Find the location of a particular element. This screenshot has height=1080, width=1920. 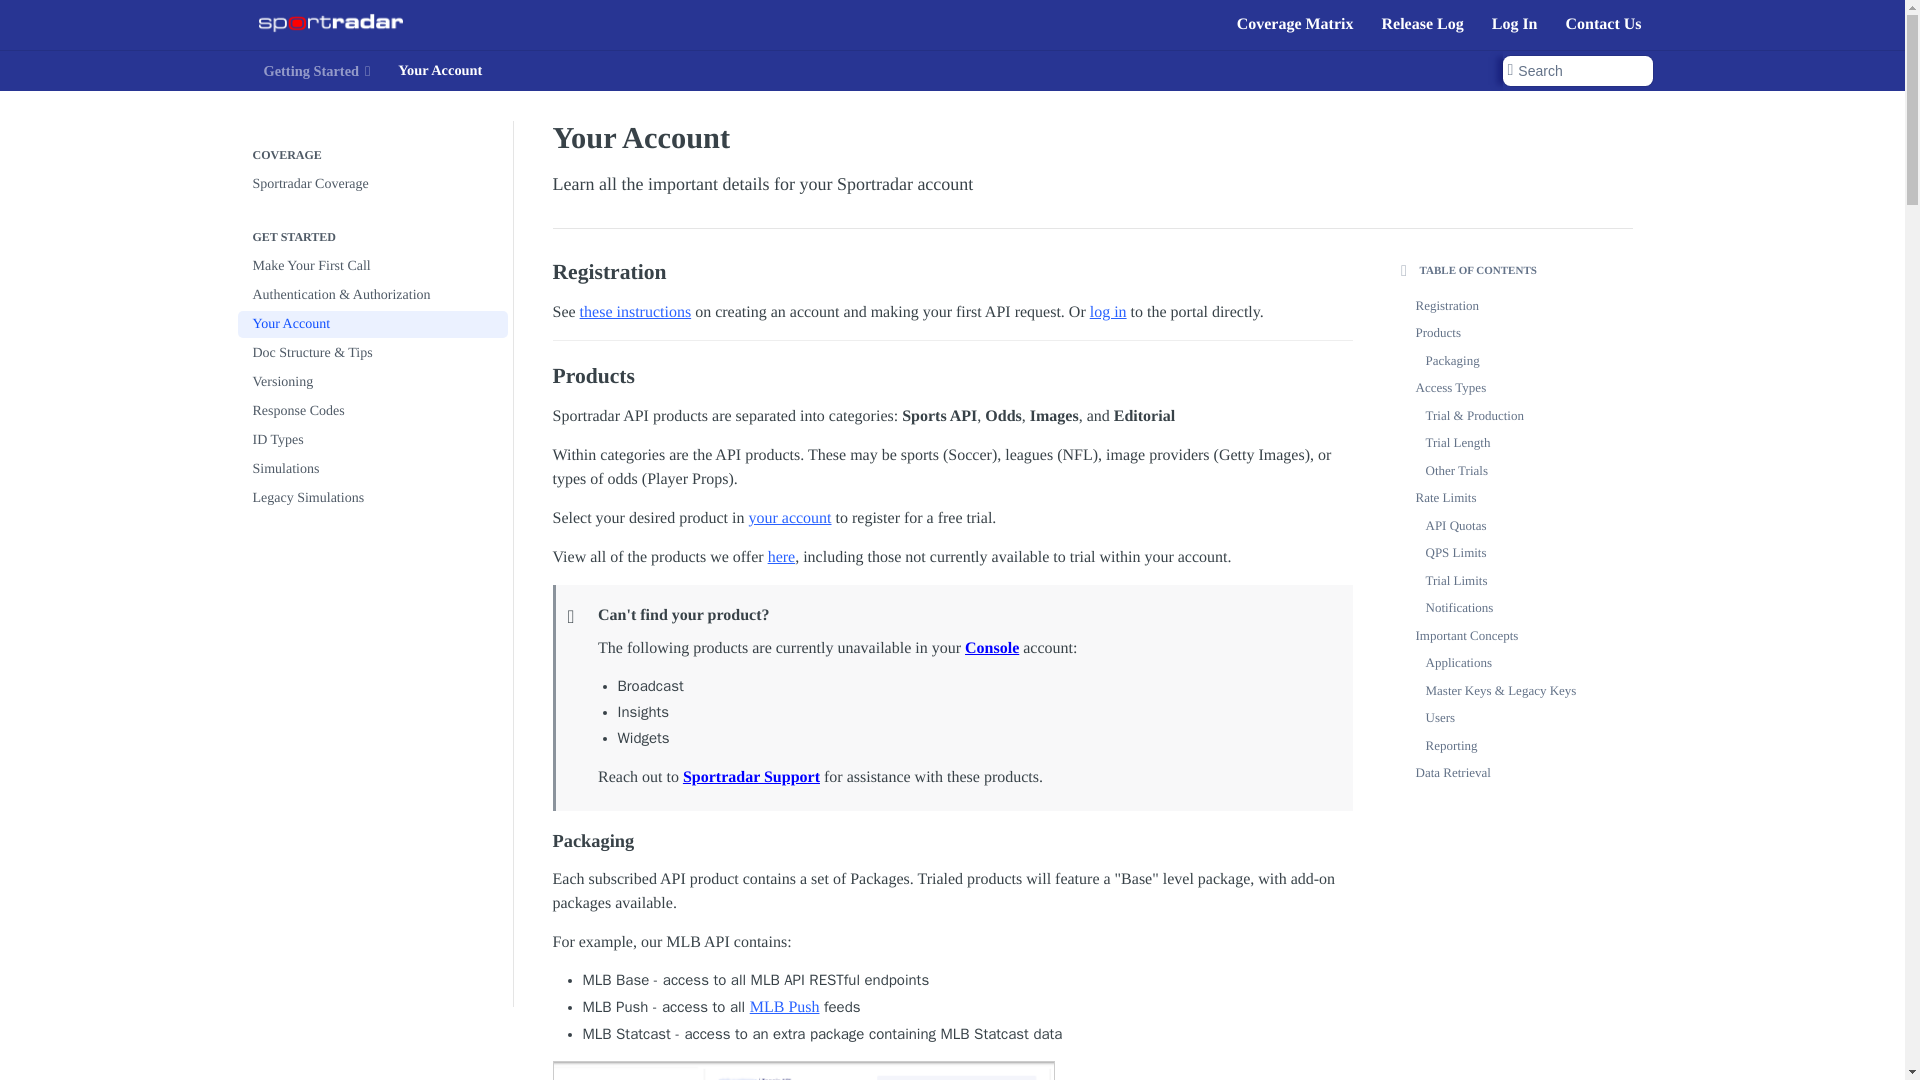

Legacy Simulations is located at coordinates (373, 498).